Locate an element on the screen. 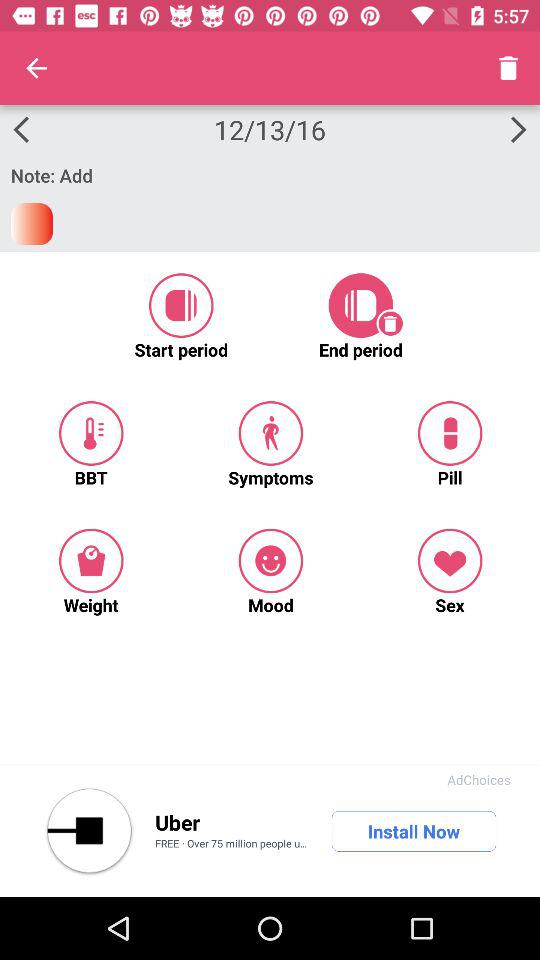 The width and height of the screenshot is (540, 960). select item to the left of the 12/13/16 item is located at coordinates (36, 68).